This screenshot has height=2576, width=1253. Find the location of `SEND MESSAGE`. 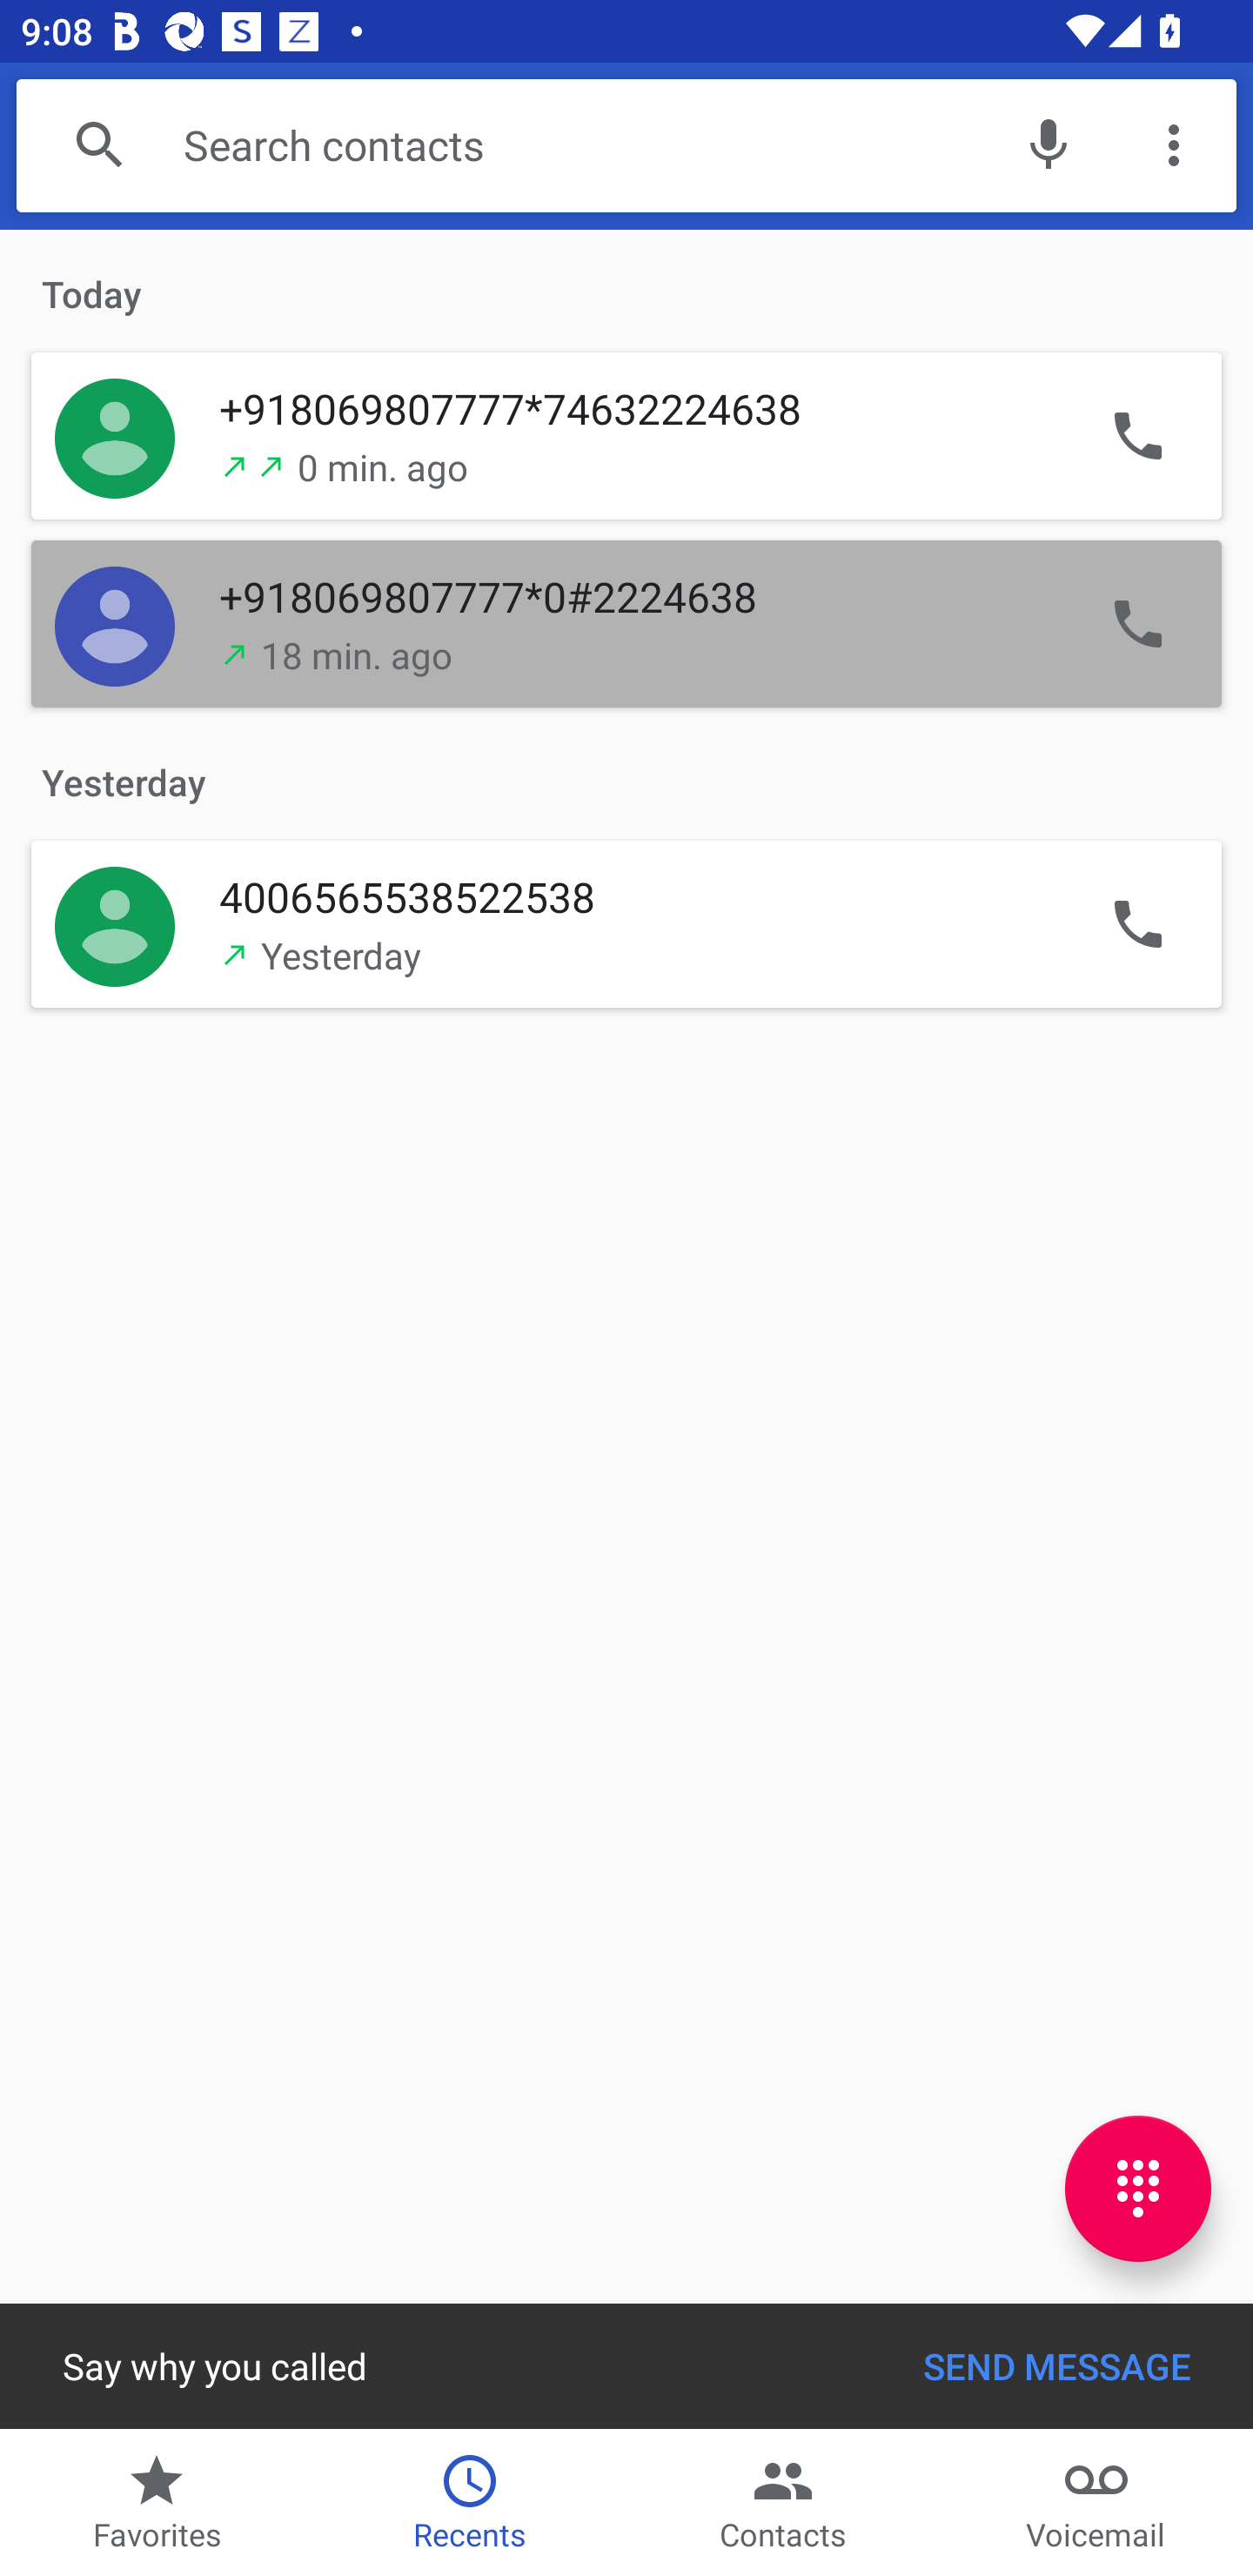

SEND MESSAGE is located at coordinates (1056, 2365).